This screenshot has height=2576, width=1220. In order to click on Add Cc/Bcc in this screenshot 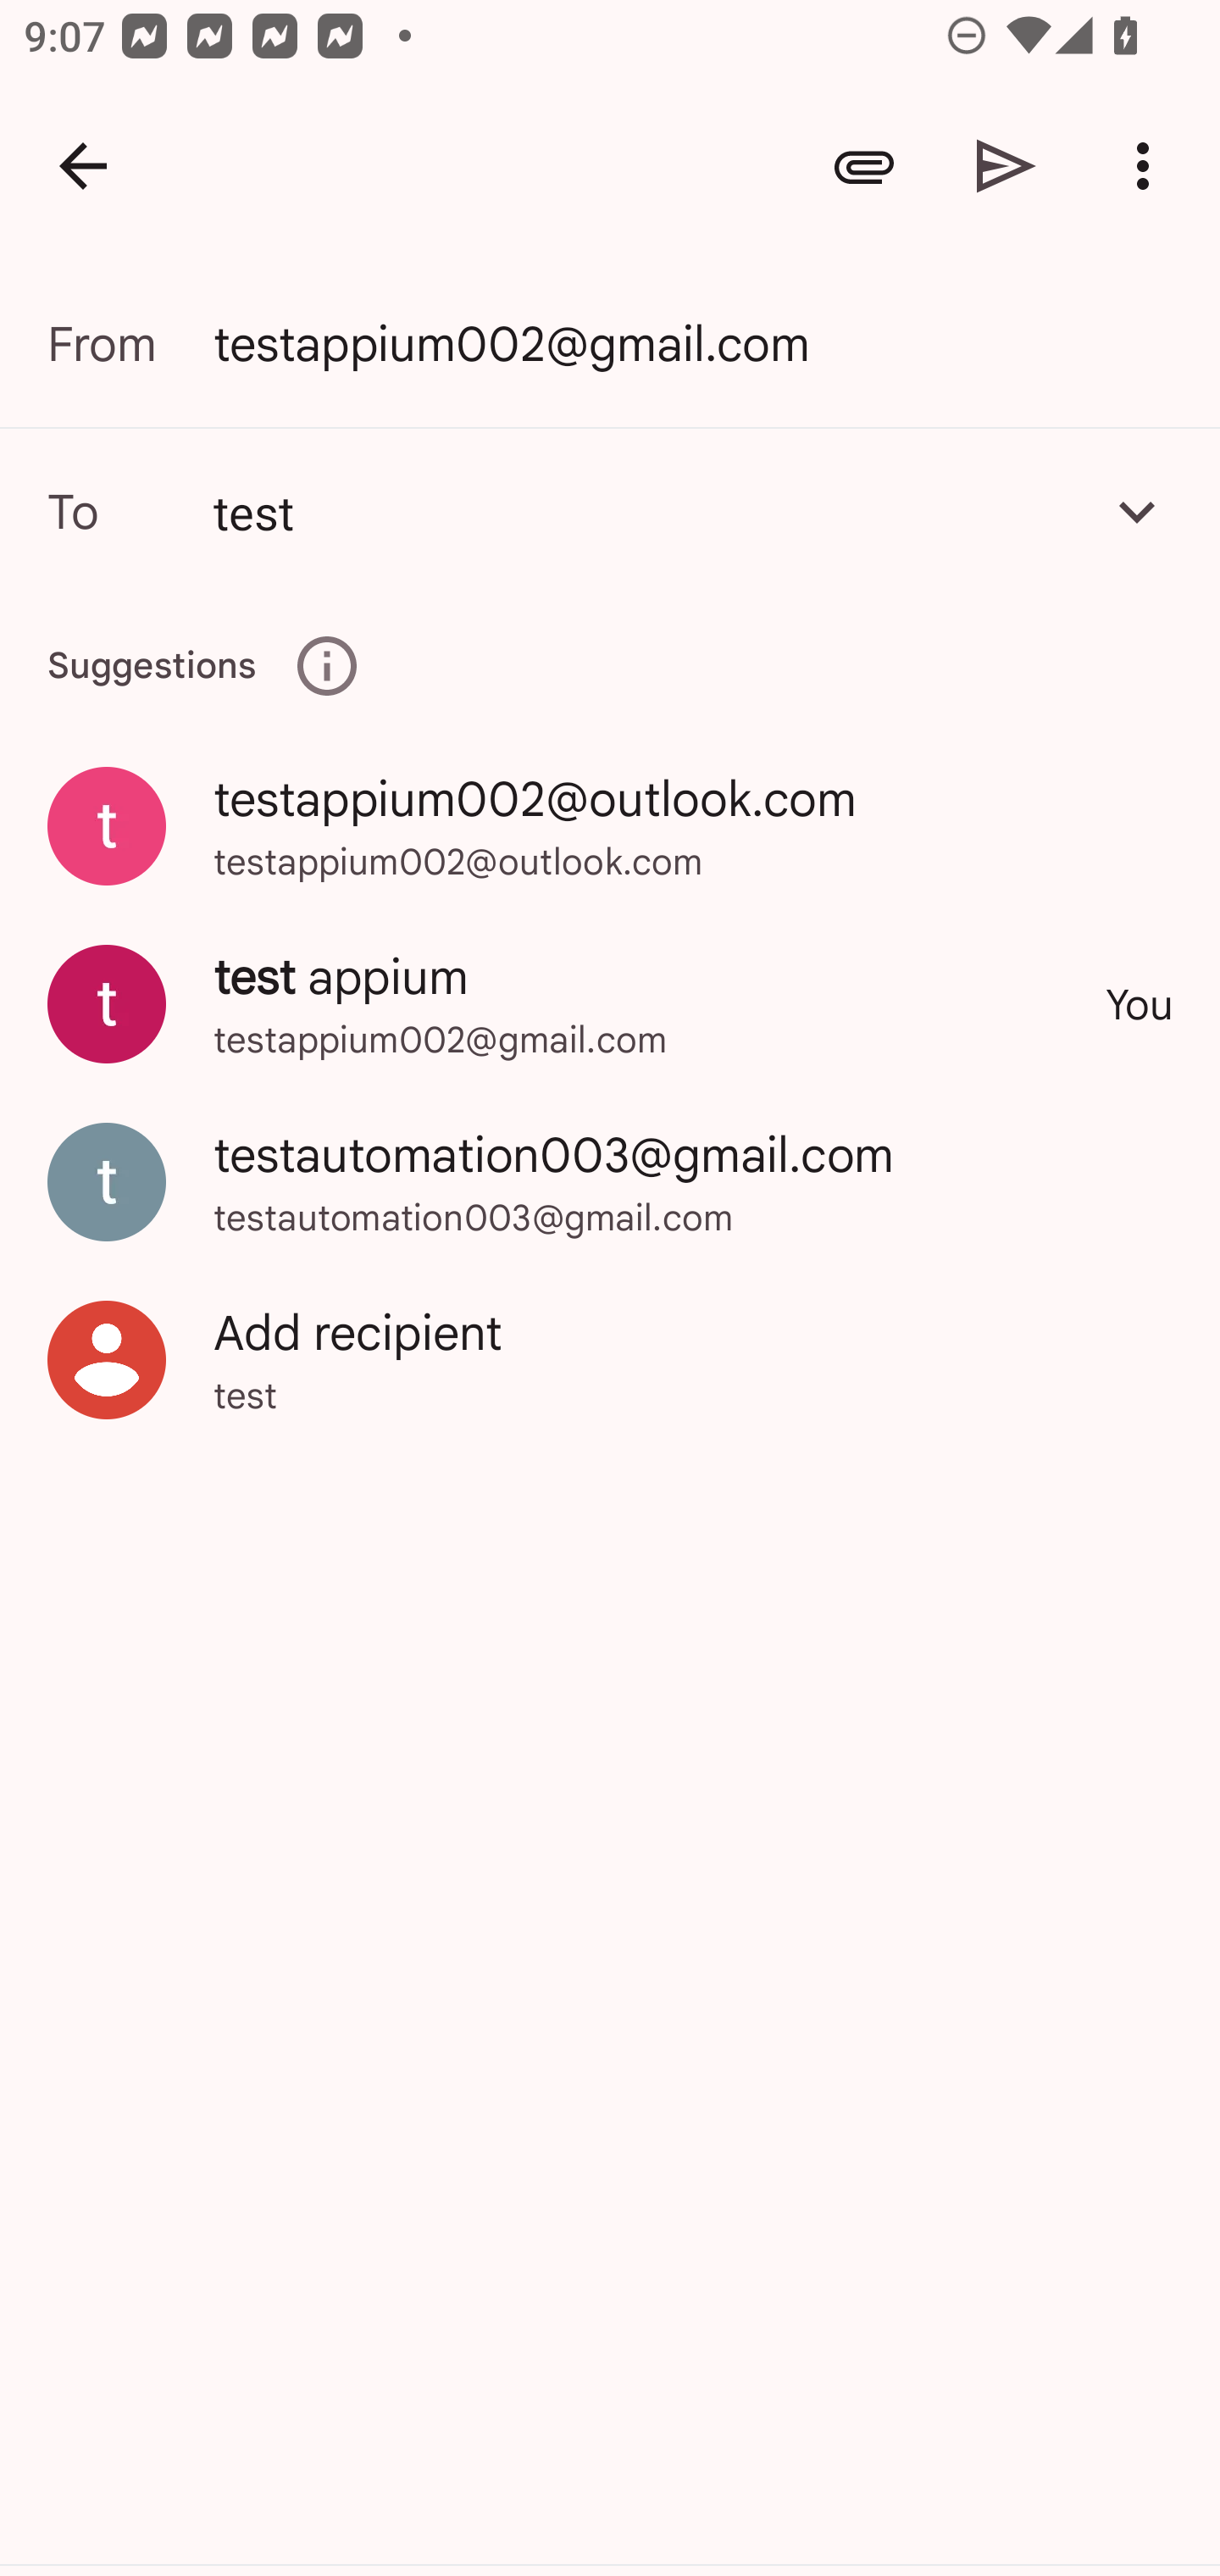, I will do `click(1137, 511)`.